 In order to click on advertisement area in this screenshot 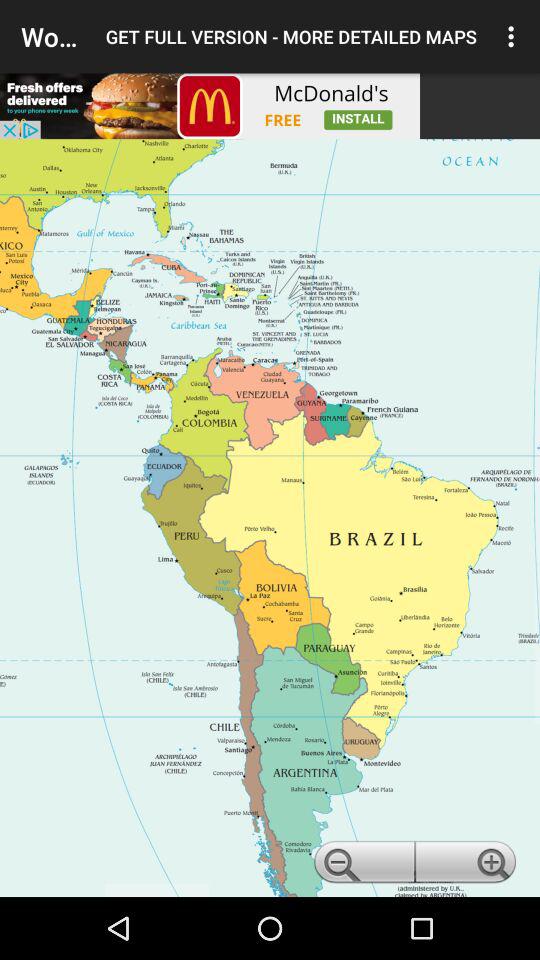, I will do `click(210, 106)`.